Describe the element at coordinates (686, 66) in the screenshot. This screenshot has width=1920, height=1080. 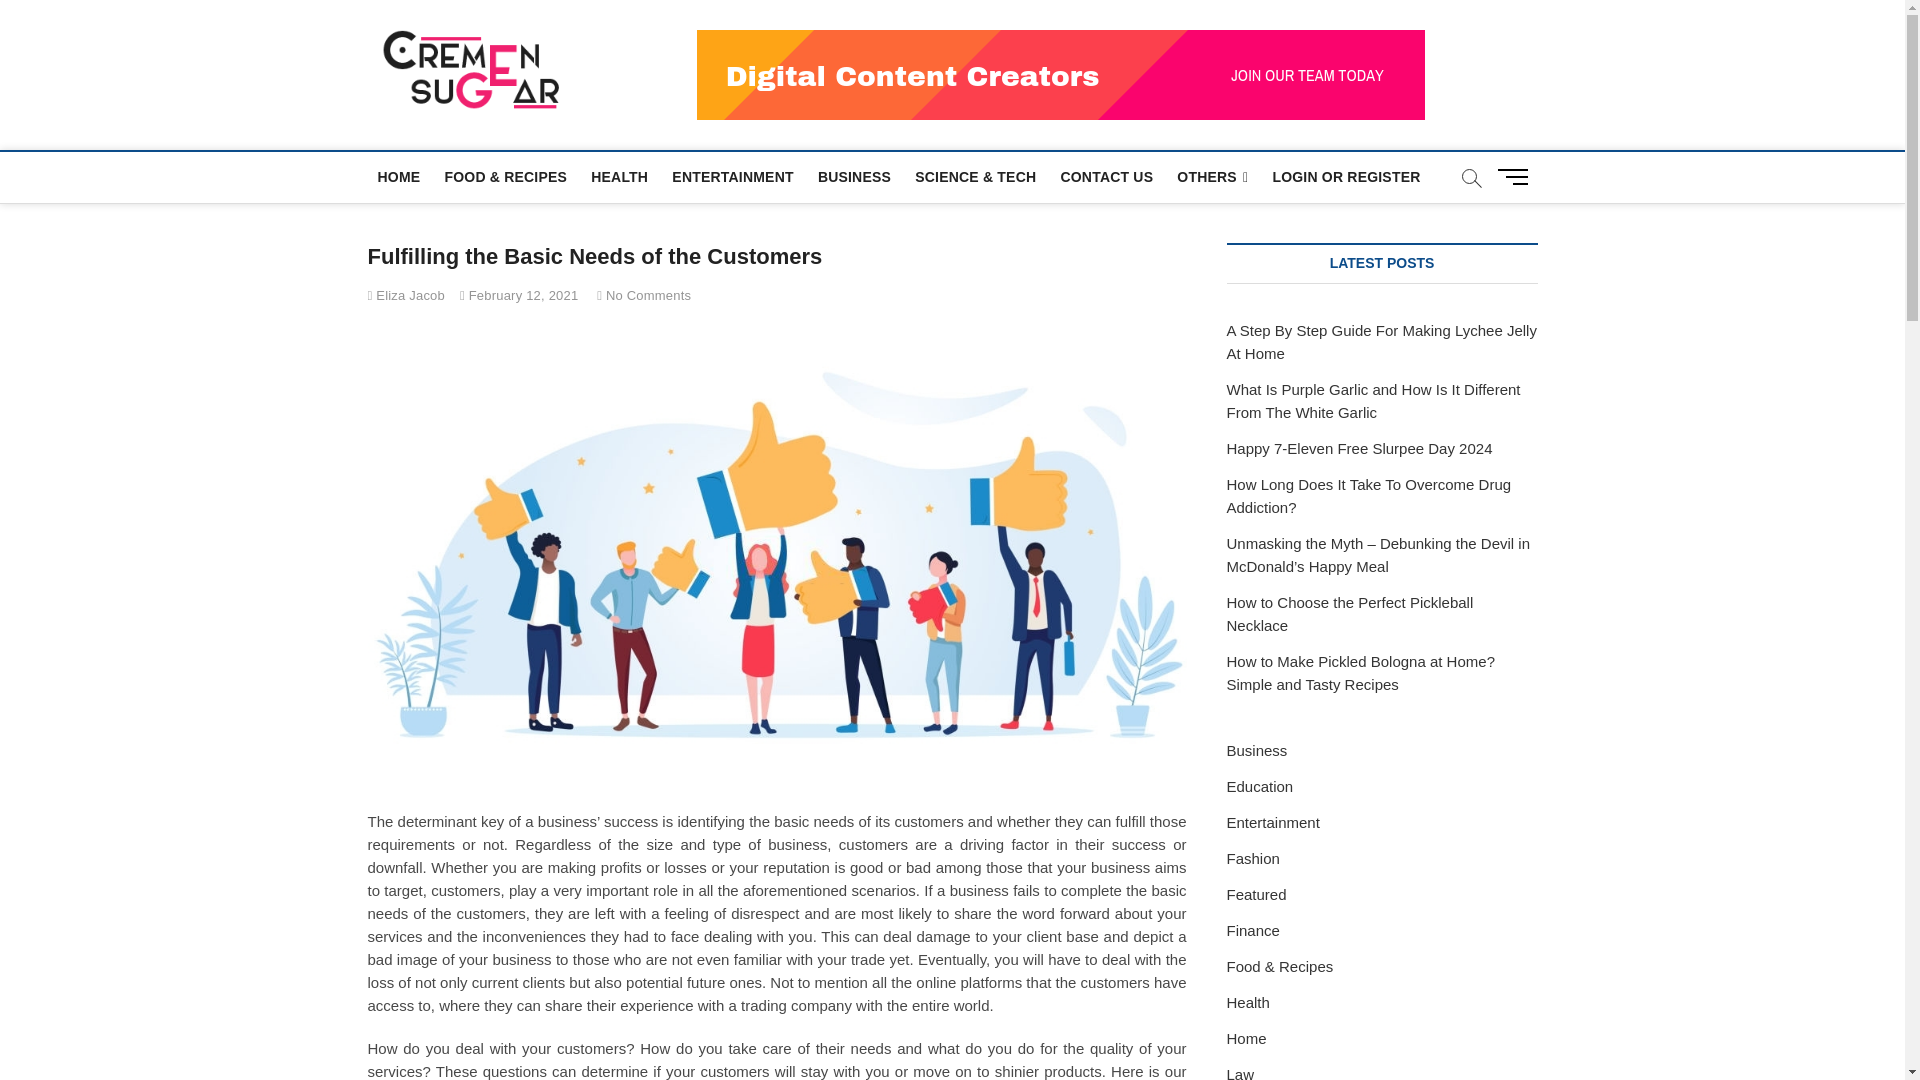
I see `CremeNsugar` at that location.